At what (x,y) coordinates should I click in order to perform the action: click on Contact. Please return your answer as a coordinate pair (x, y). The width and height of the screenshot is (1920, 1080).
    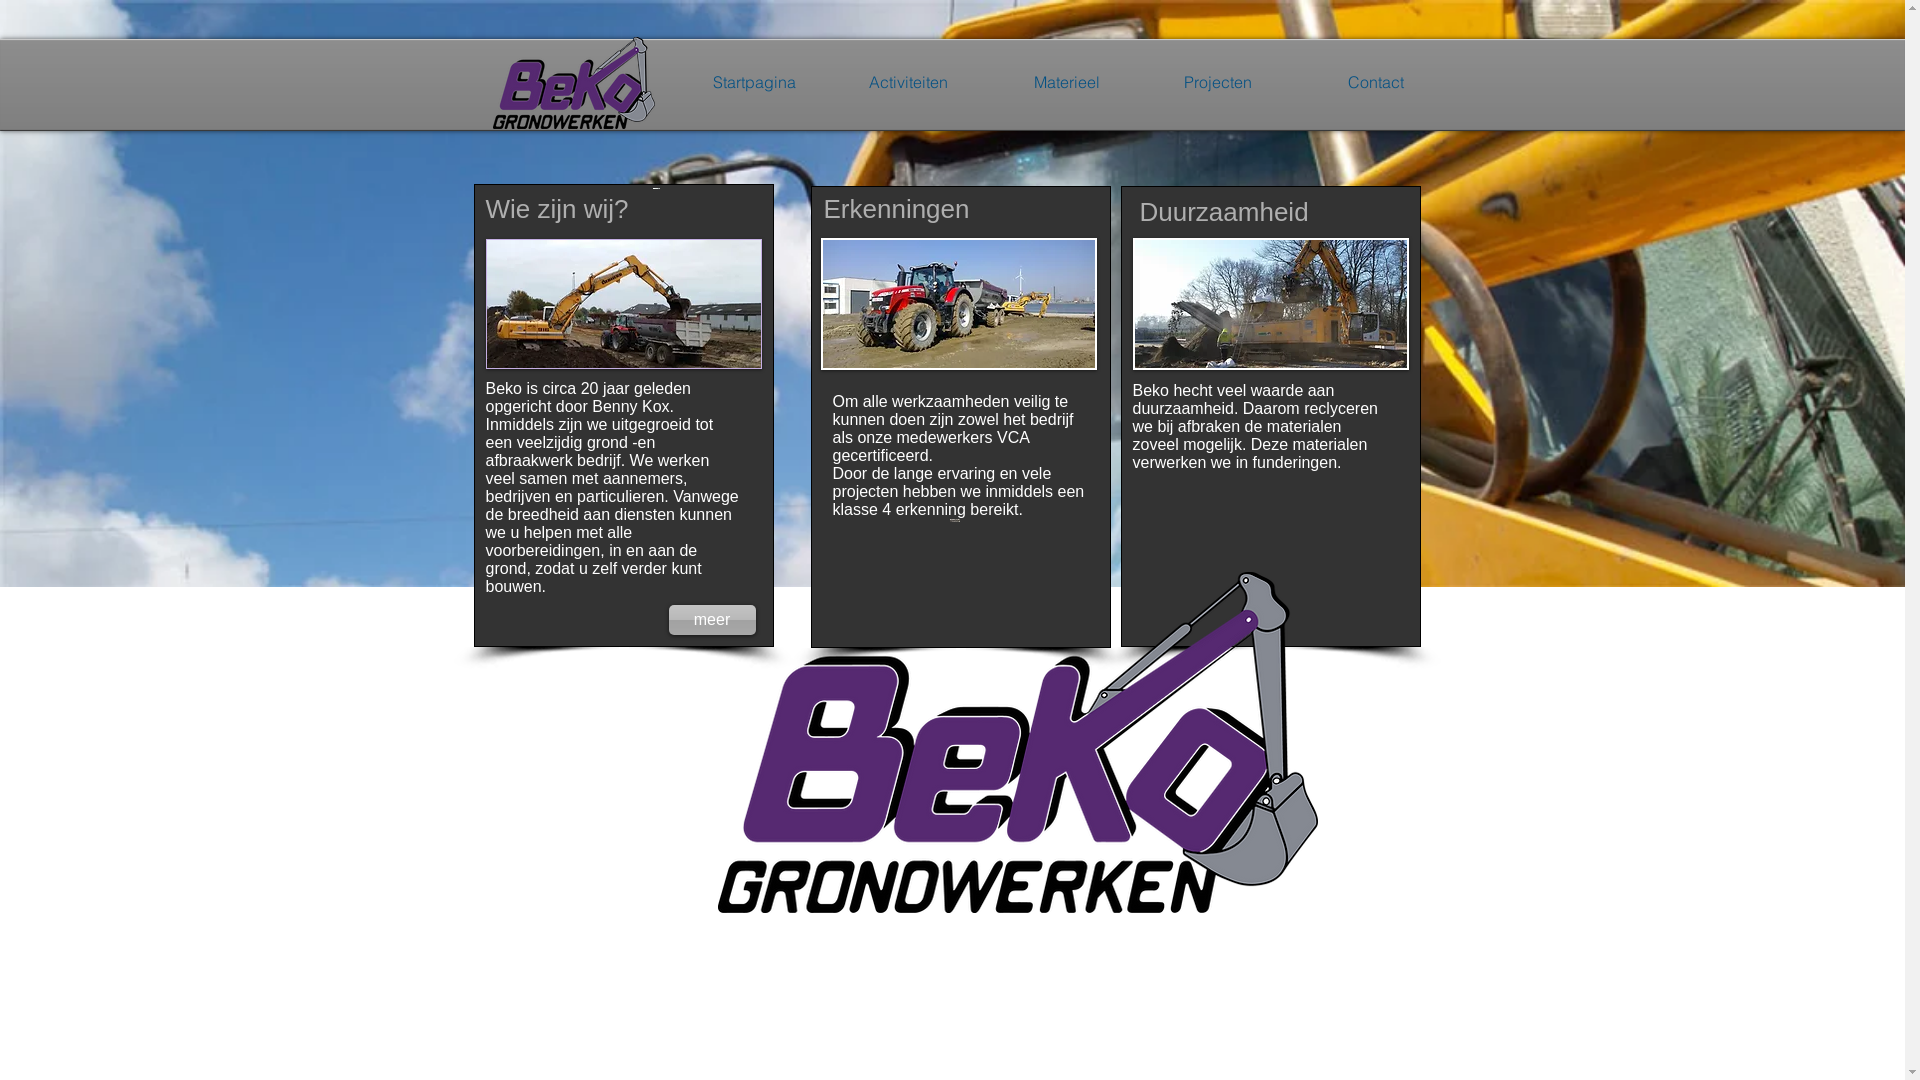
    Looking at the image, I should click on (1338, 82).